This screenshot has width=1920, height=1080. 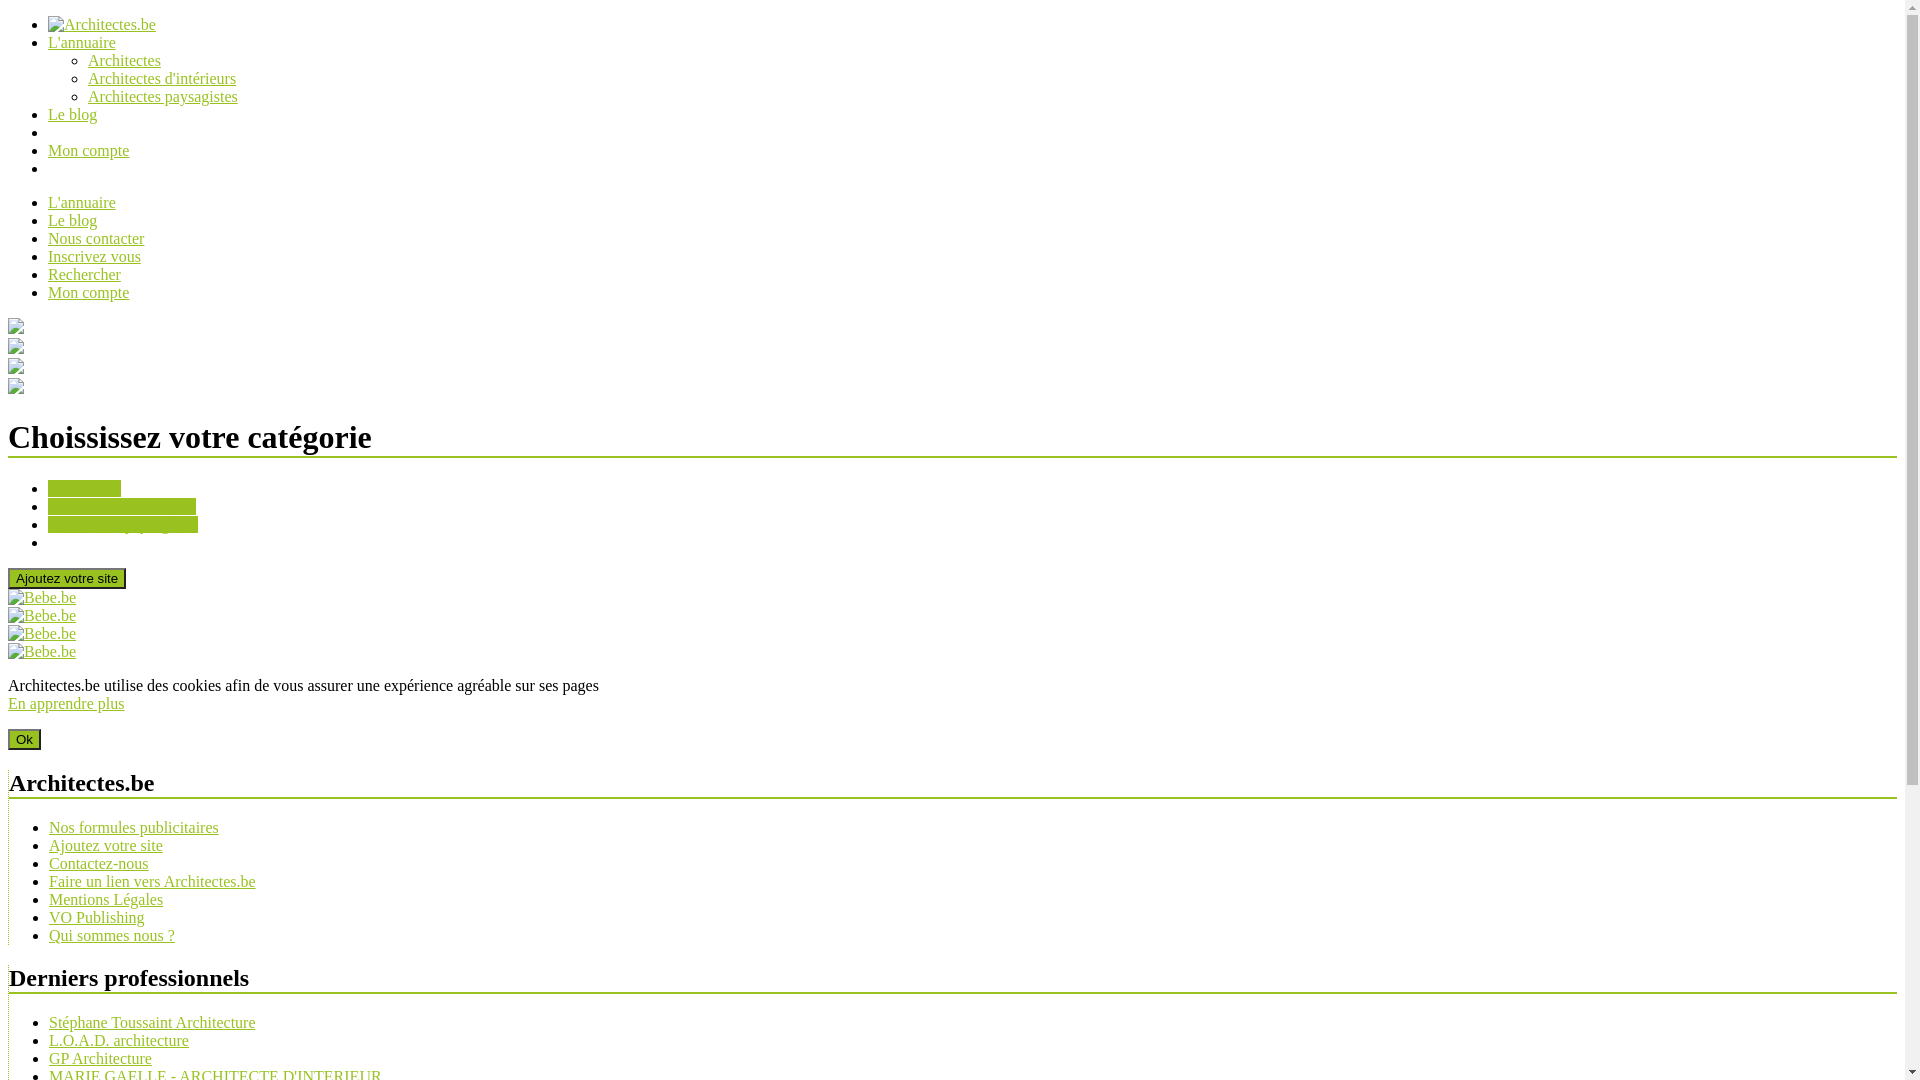 What do you see at coordinates (84, 274) in the screenshot?
I see `Rechercher` at bounding box center [84, 274].